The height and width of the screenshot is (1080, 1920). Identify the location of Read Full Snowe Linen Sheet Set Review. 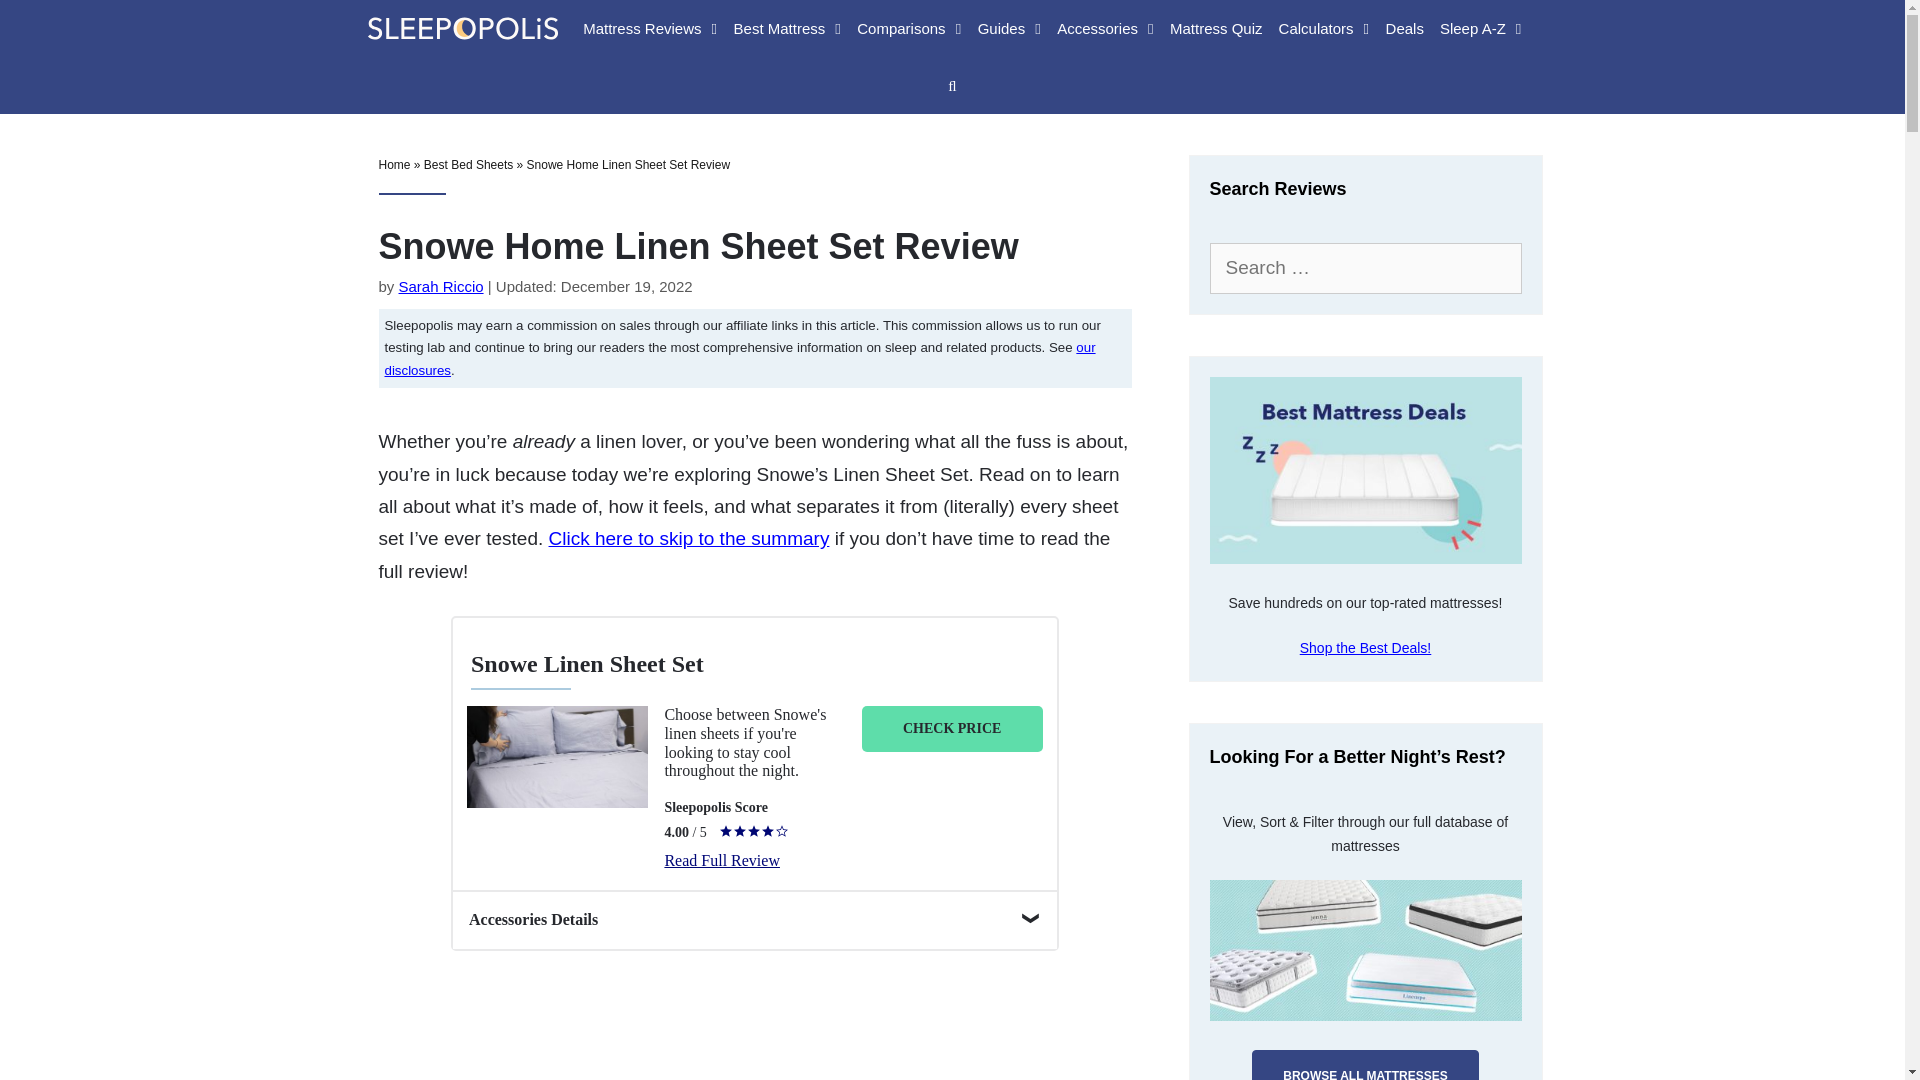
(722, 860).